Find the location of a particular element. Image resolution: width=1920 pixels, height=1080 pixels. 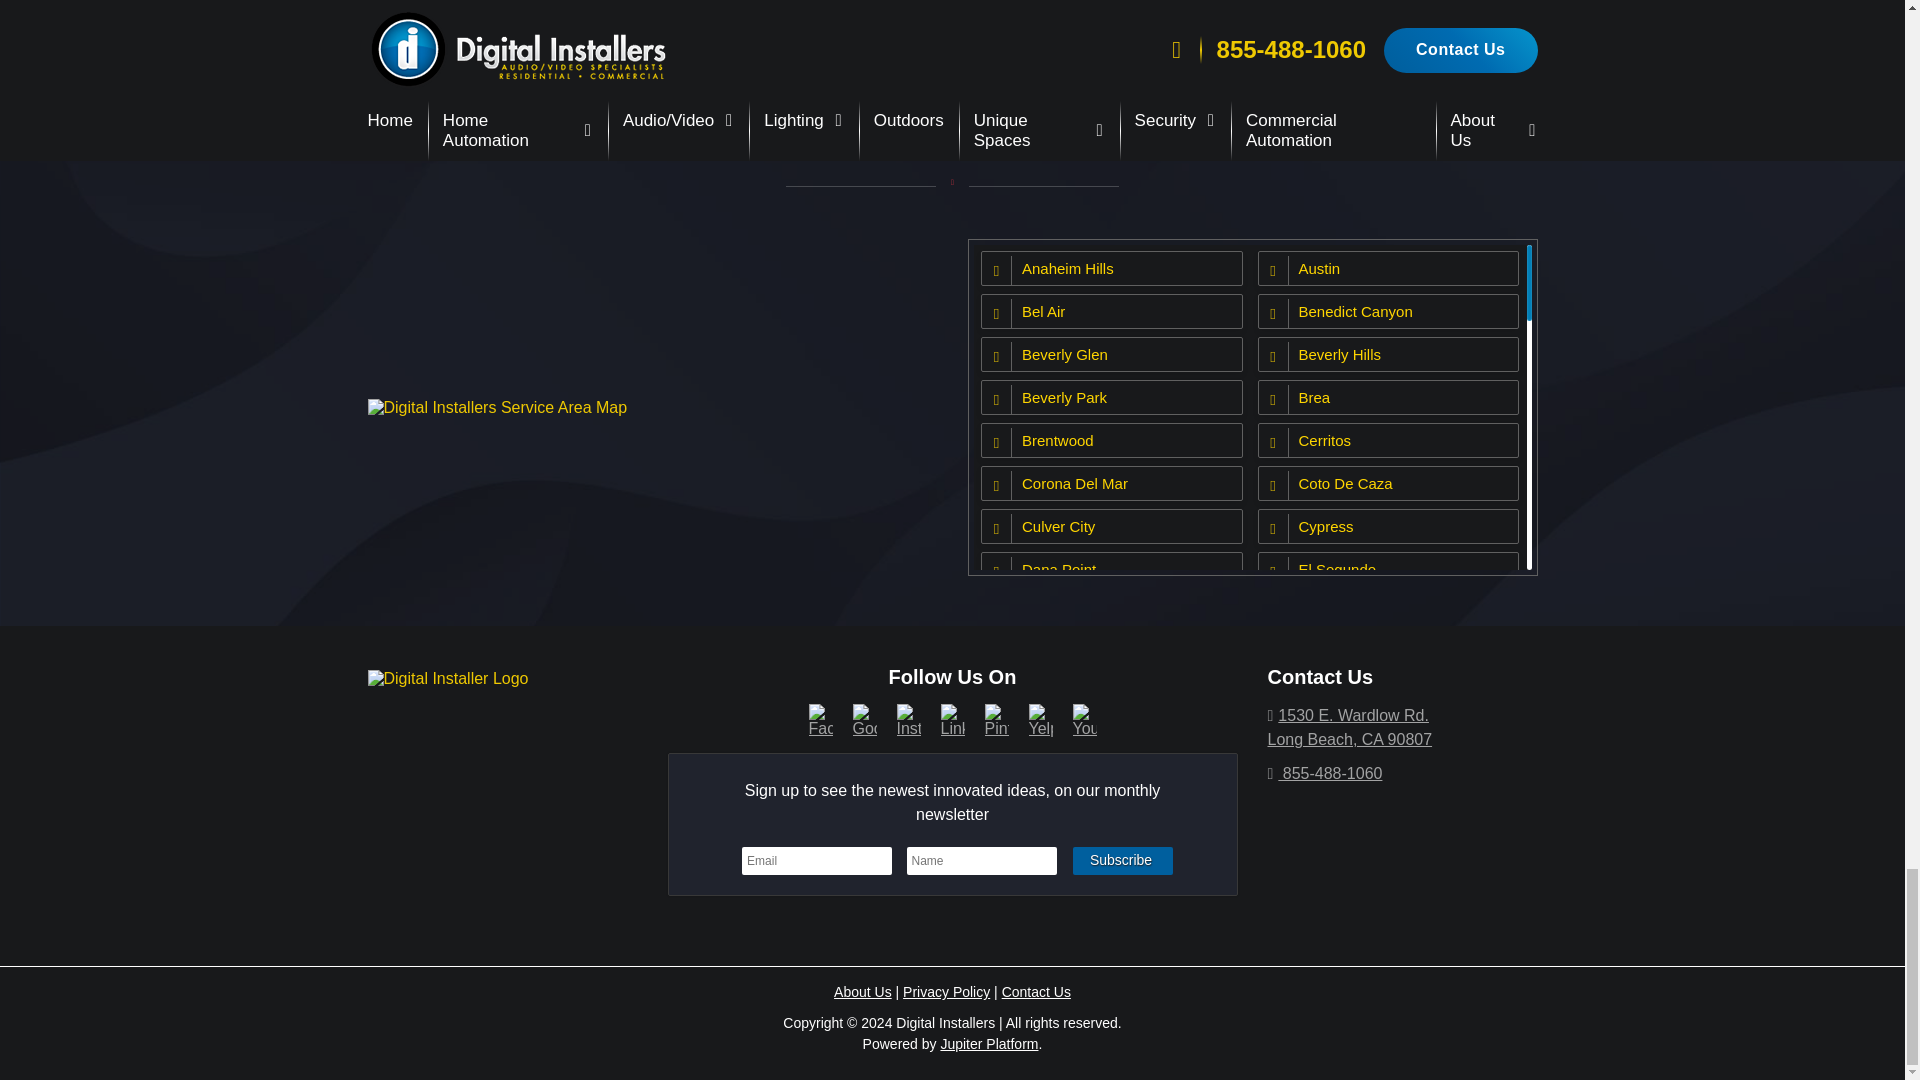

View Pinterest  is located at coordinates (996, 718).